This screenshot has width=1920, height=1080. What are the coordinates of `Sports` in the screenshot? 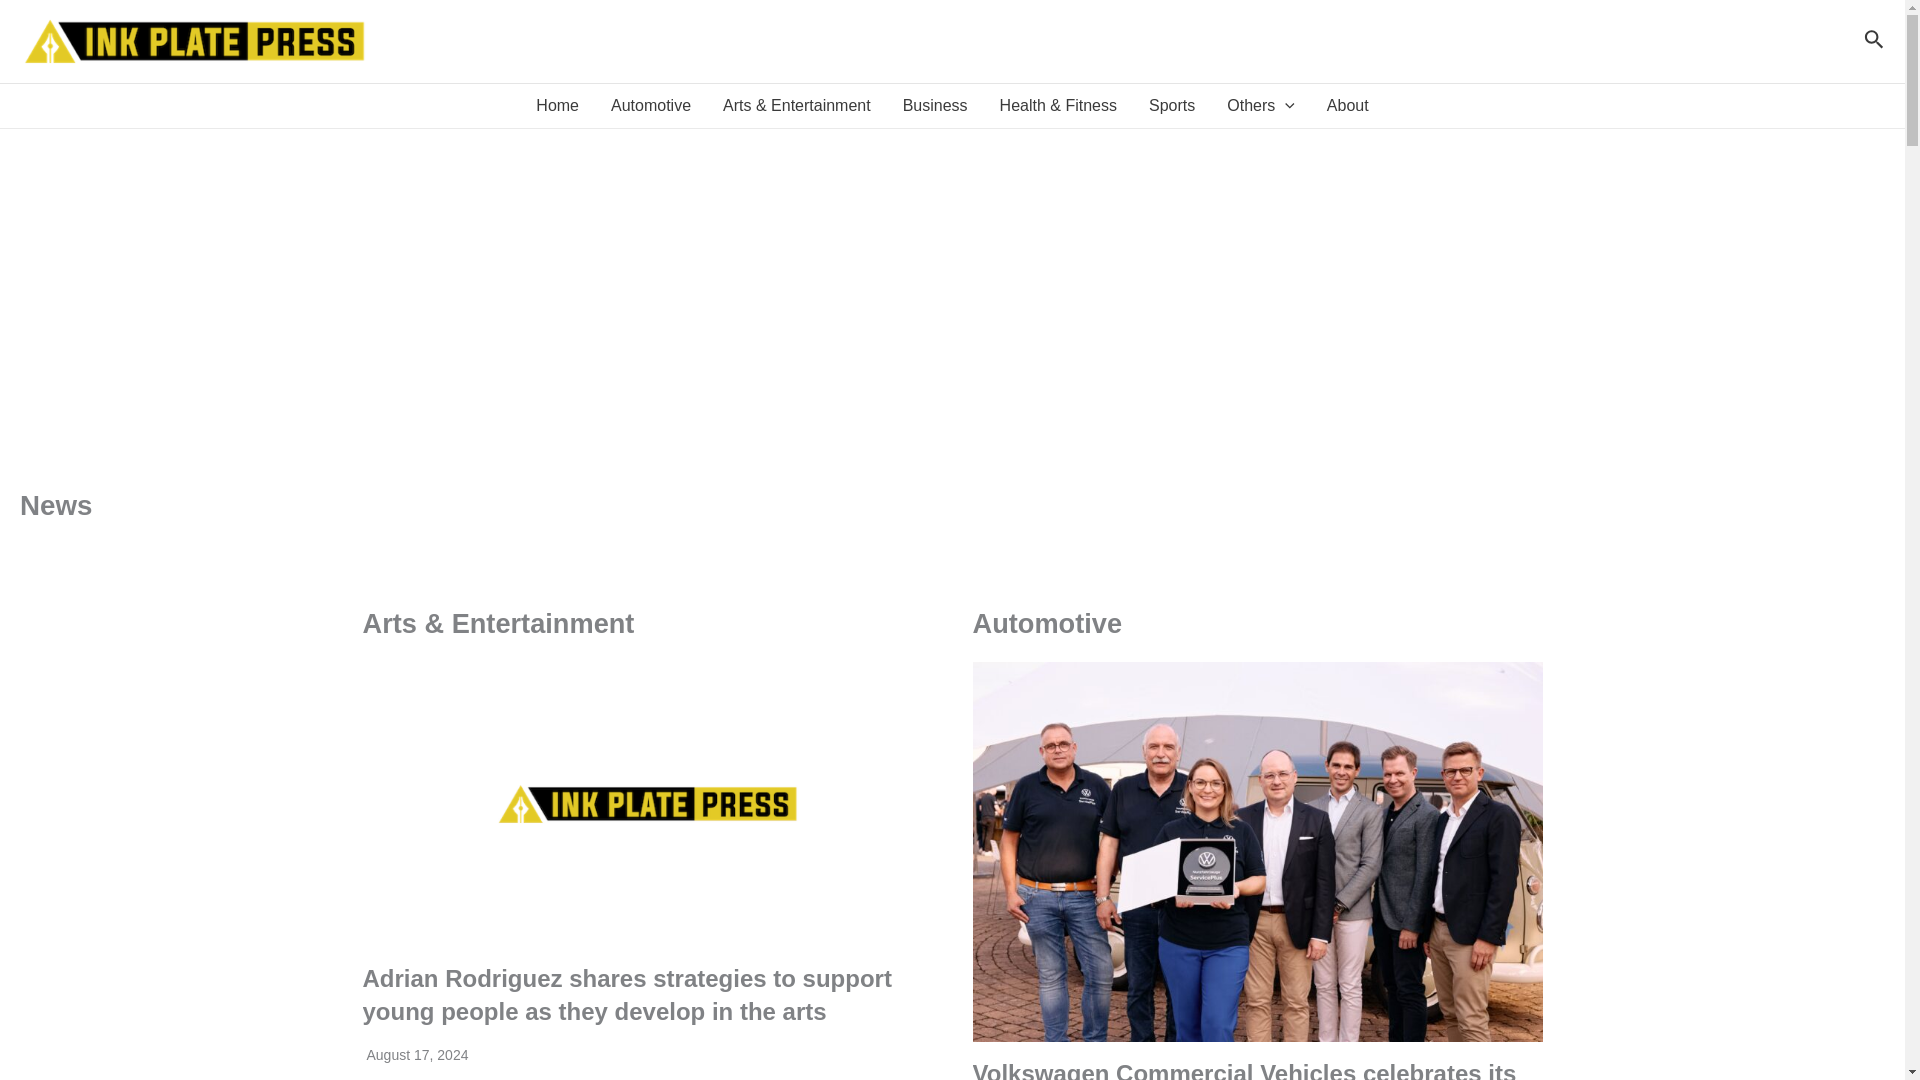 It's located at (1172, 106).